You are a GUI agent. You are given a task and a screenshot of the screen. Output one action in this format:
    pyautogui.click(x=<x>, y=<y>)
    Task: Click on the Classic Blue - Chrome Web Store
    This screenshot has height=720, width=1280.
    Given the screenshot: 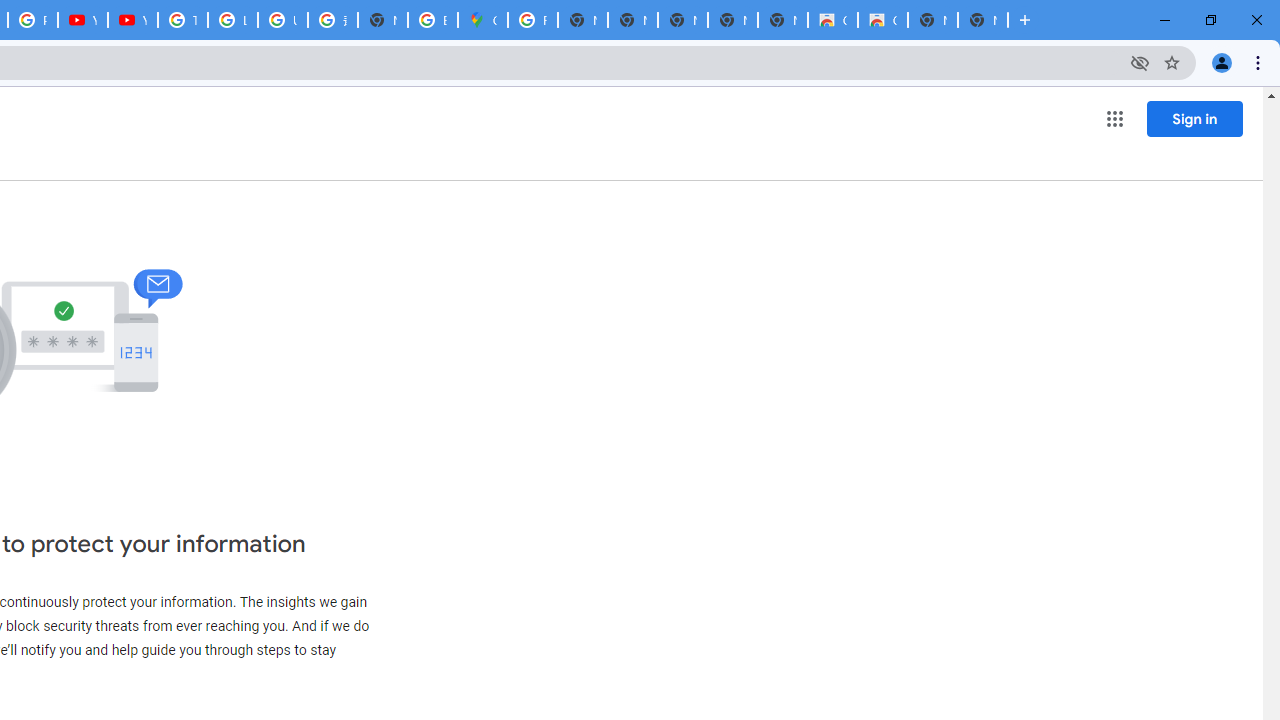 What is the action you would take?
    pyautogui.click(x=882, y=20)
    